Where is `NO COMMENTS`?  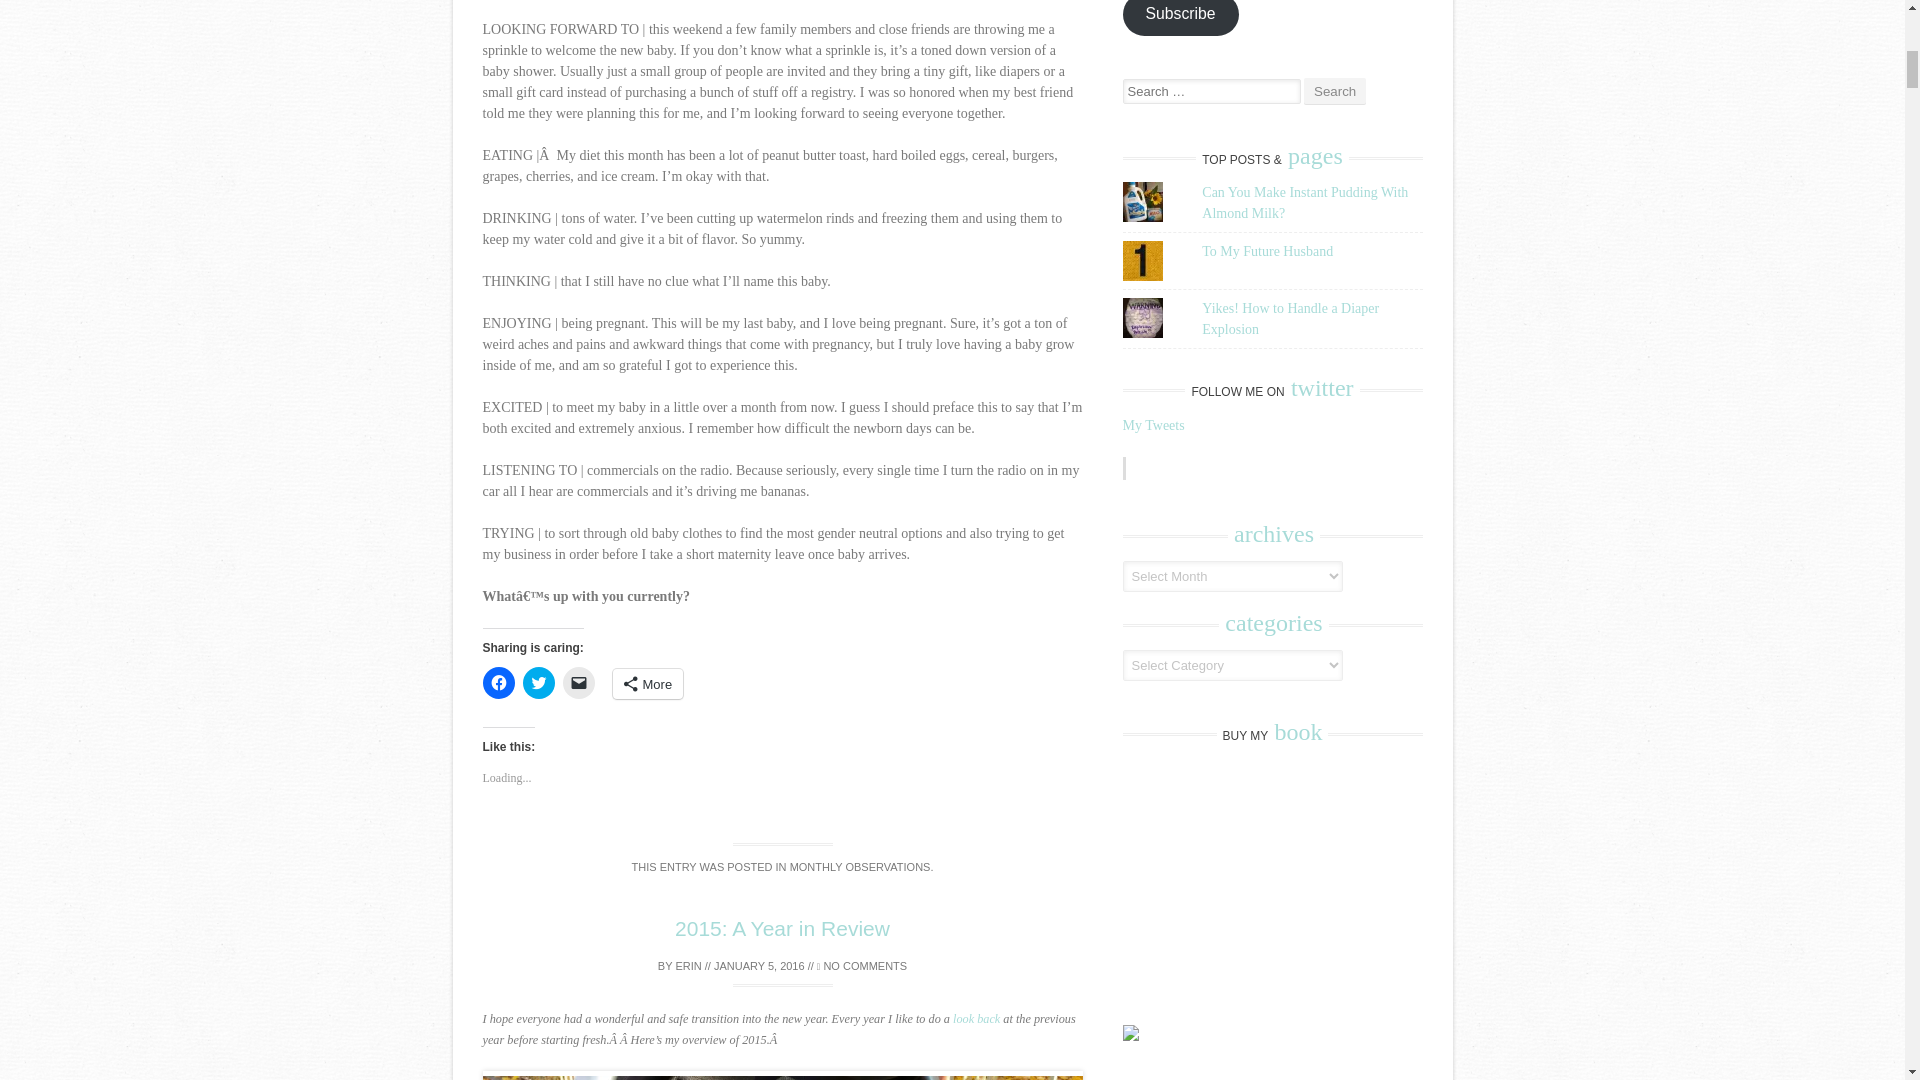 NO COMMENTS is located at coordinates (862, 966).